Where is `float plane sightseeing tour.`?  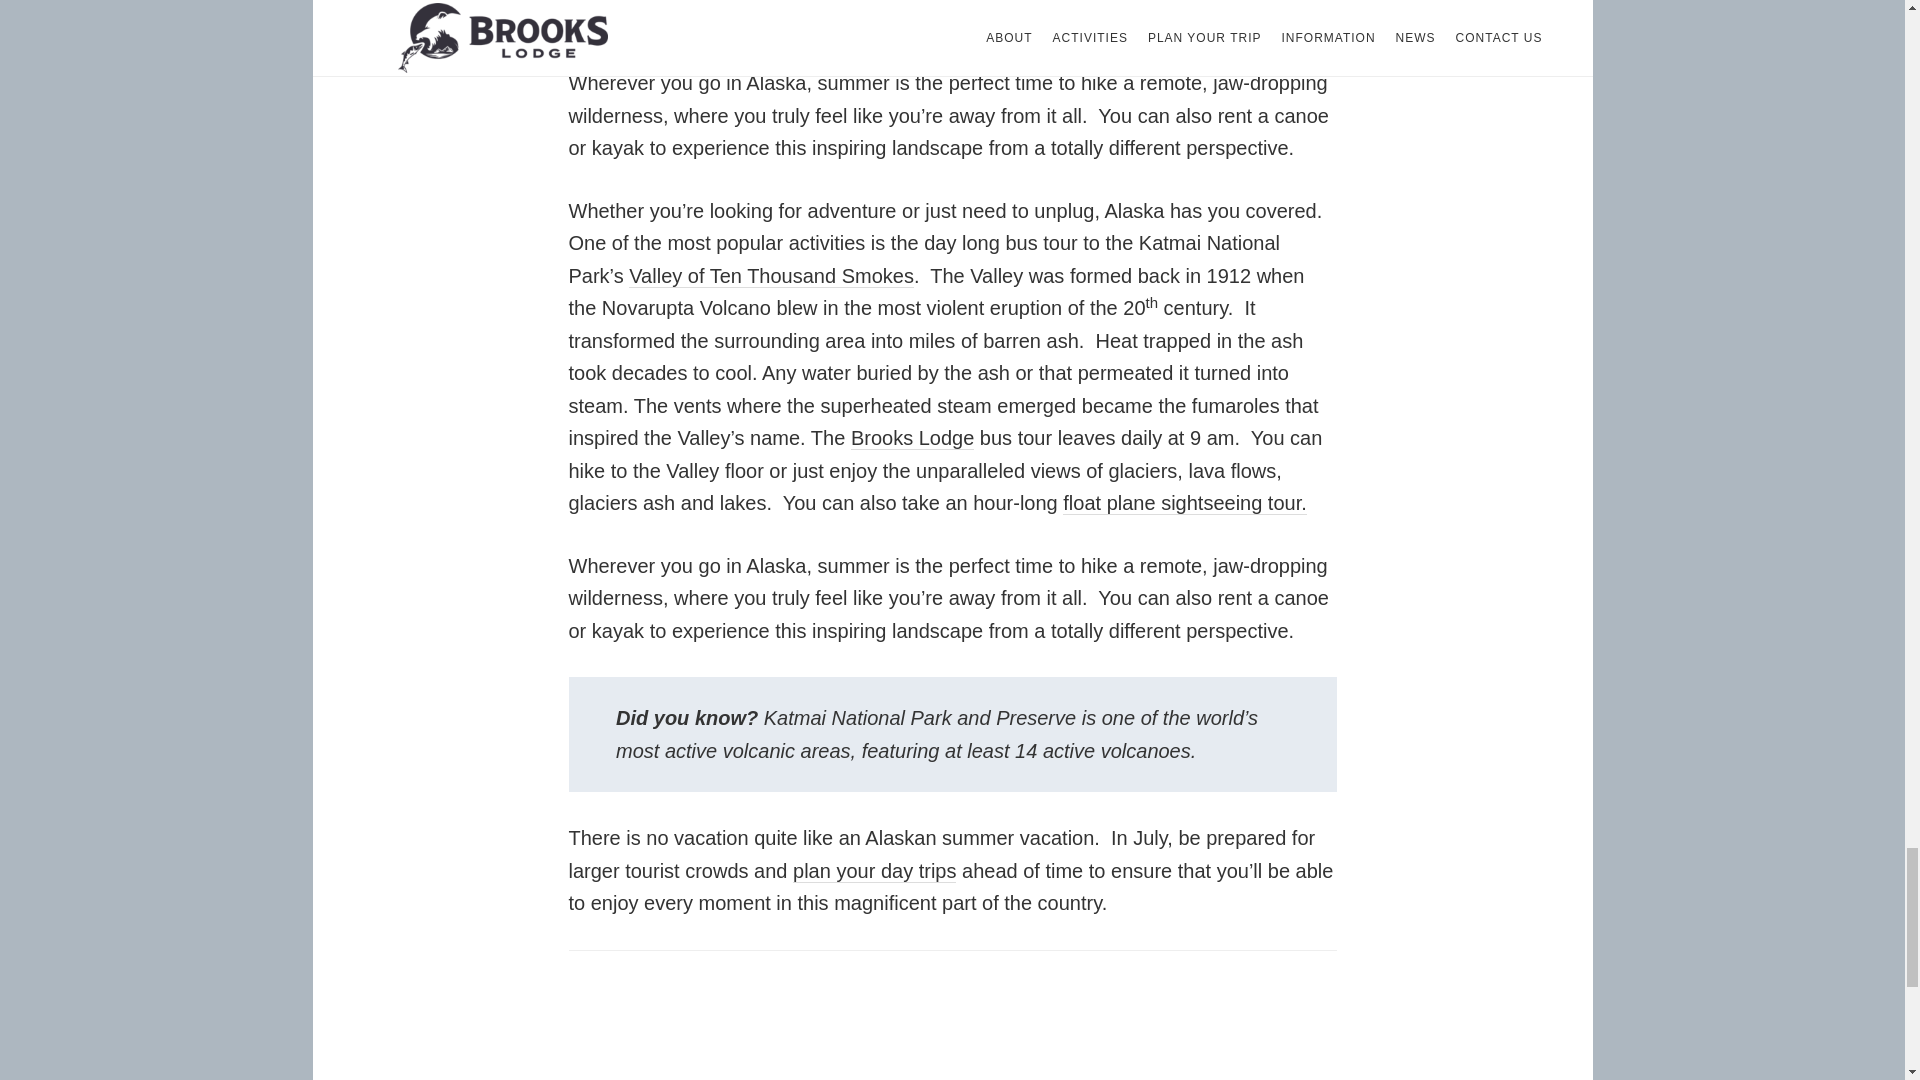
float plane sightseeing tour. is located at coordinates (1185, 21).